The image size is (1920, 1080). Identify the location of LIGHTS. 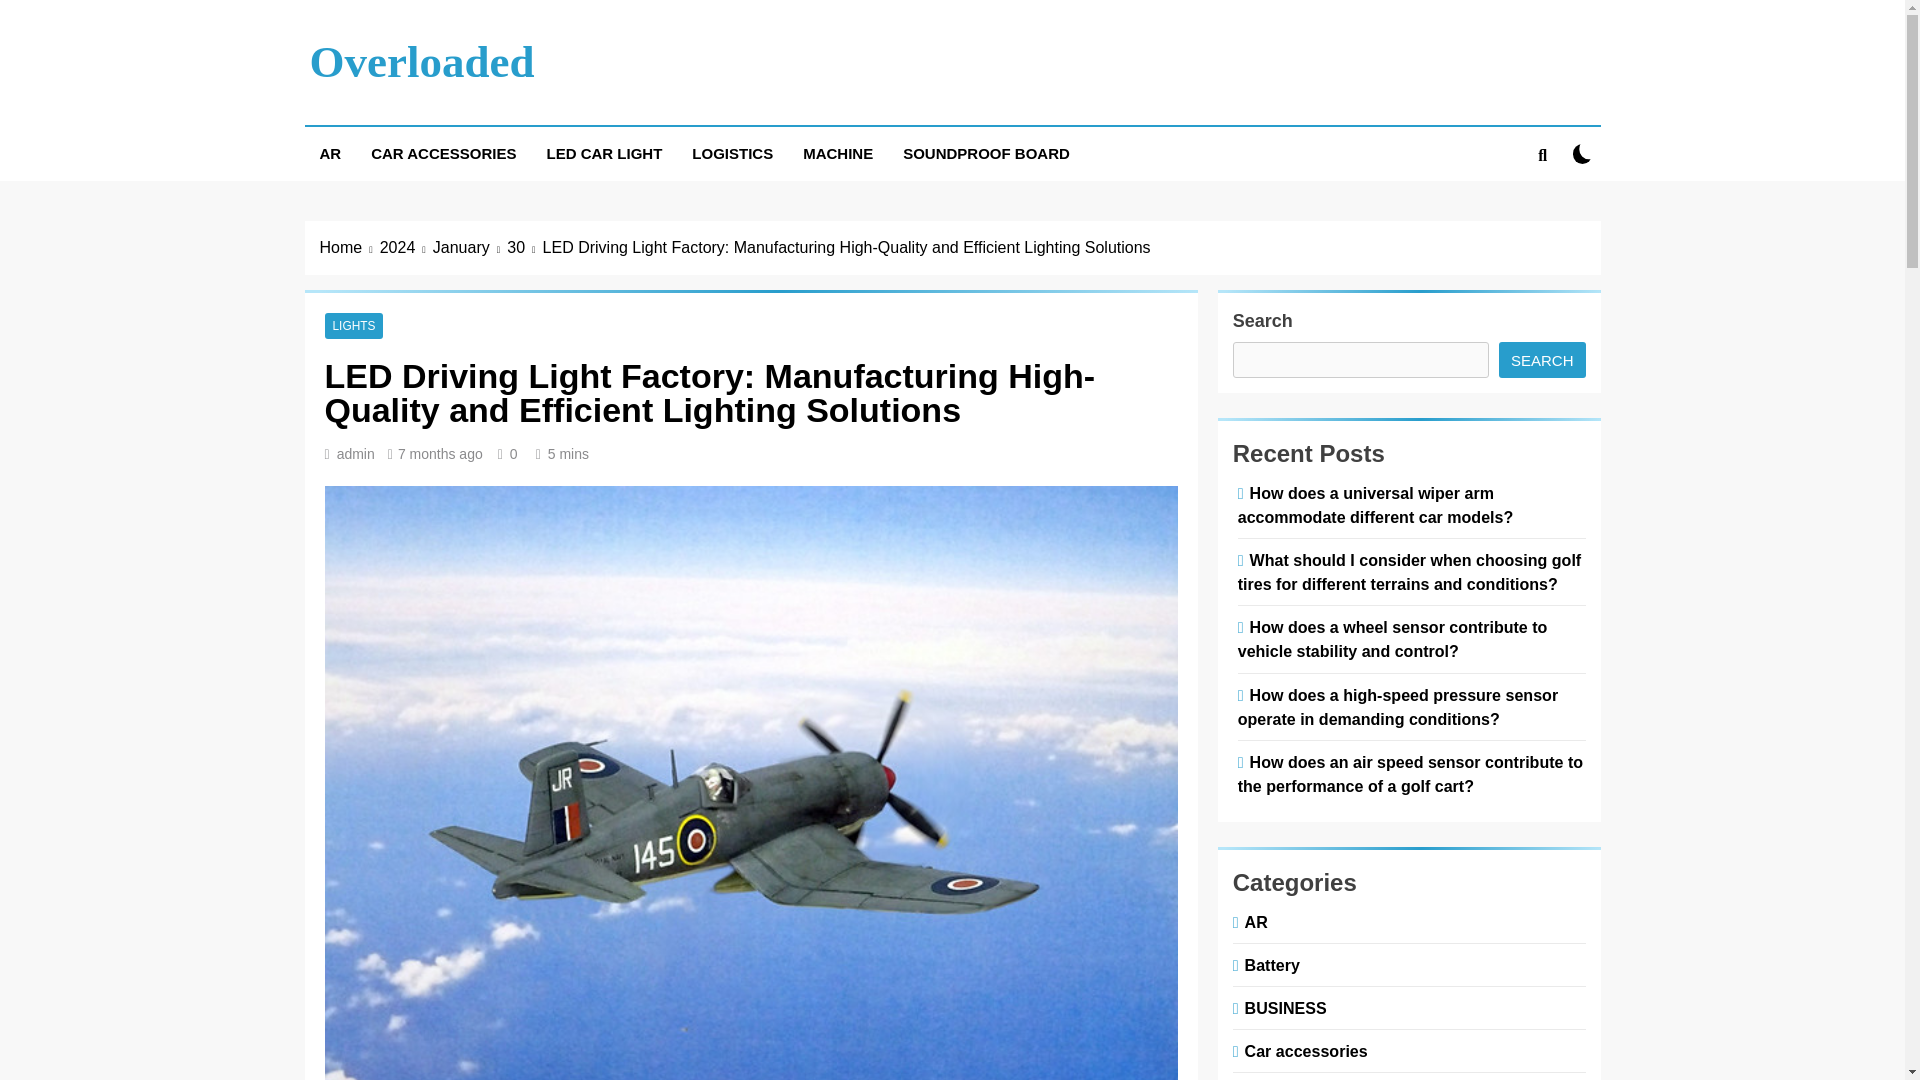
(353, 325).